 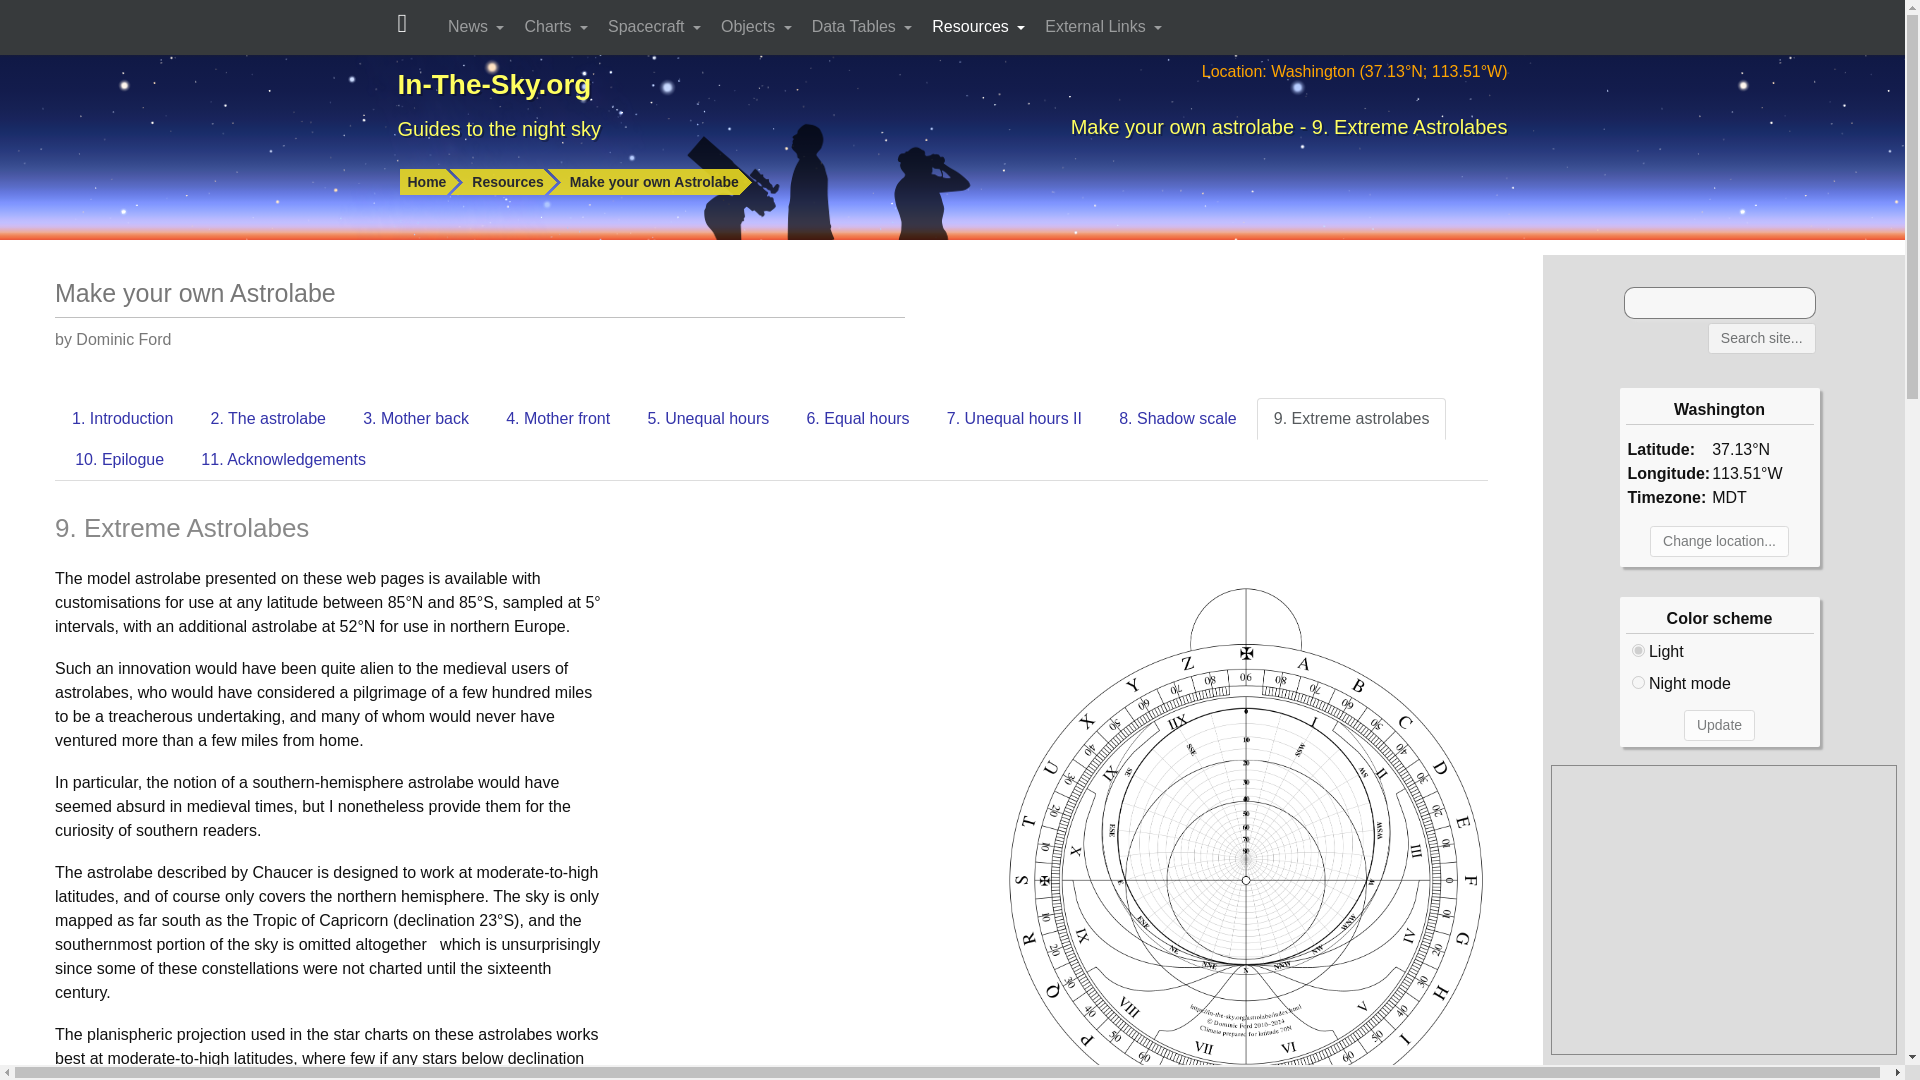 What do you see at coordinates (1638, 650) in the screenshot?
I see `0` at bounding box center [1638, 650].